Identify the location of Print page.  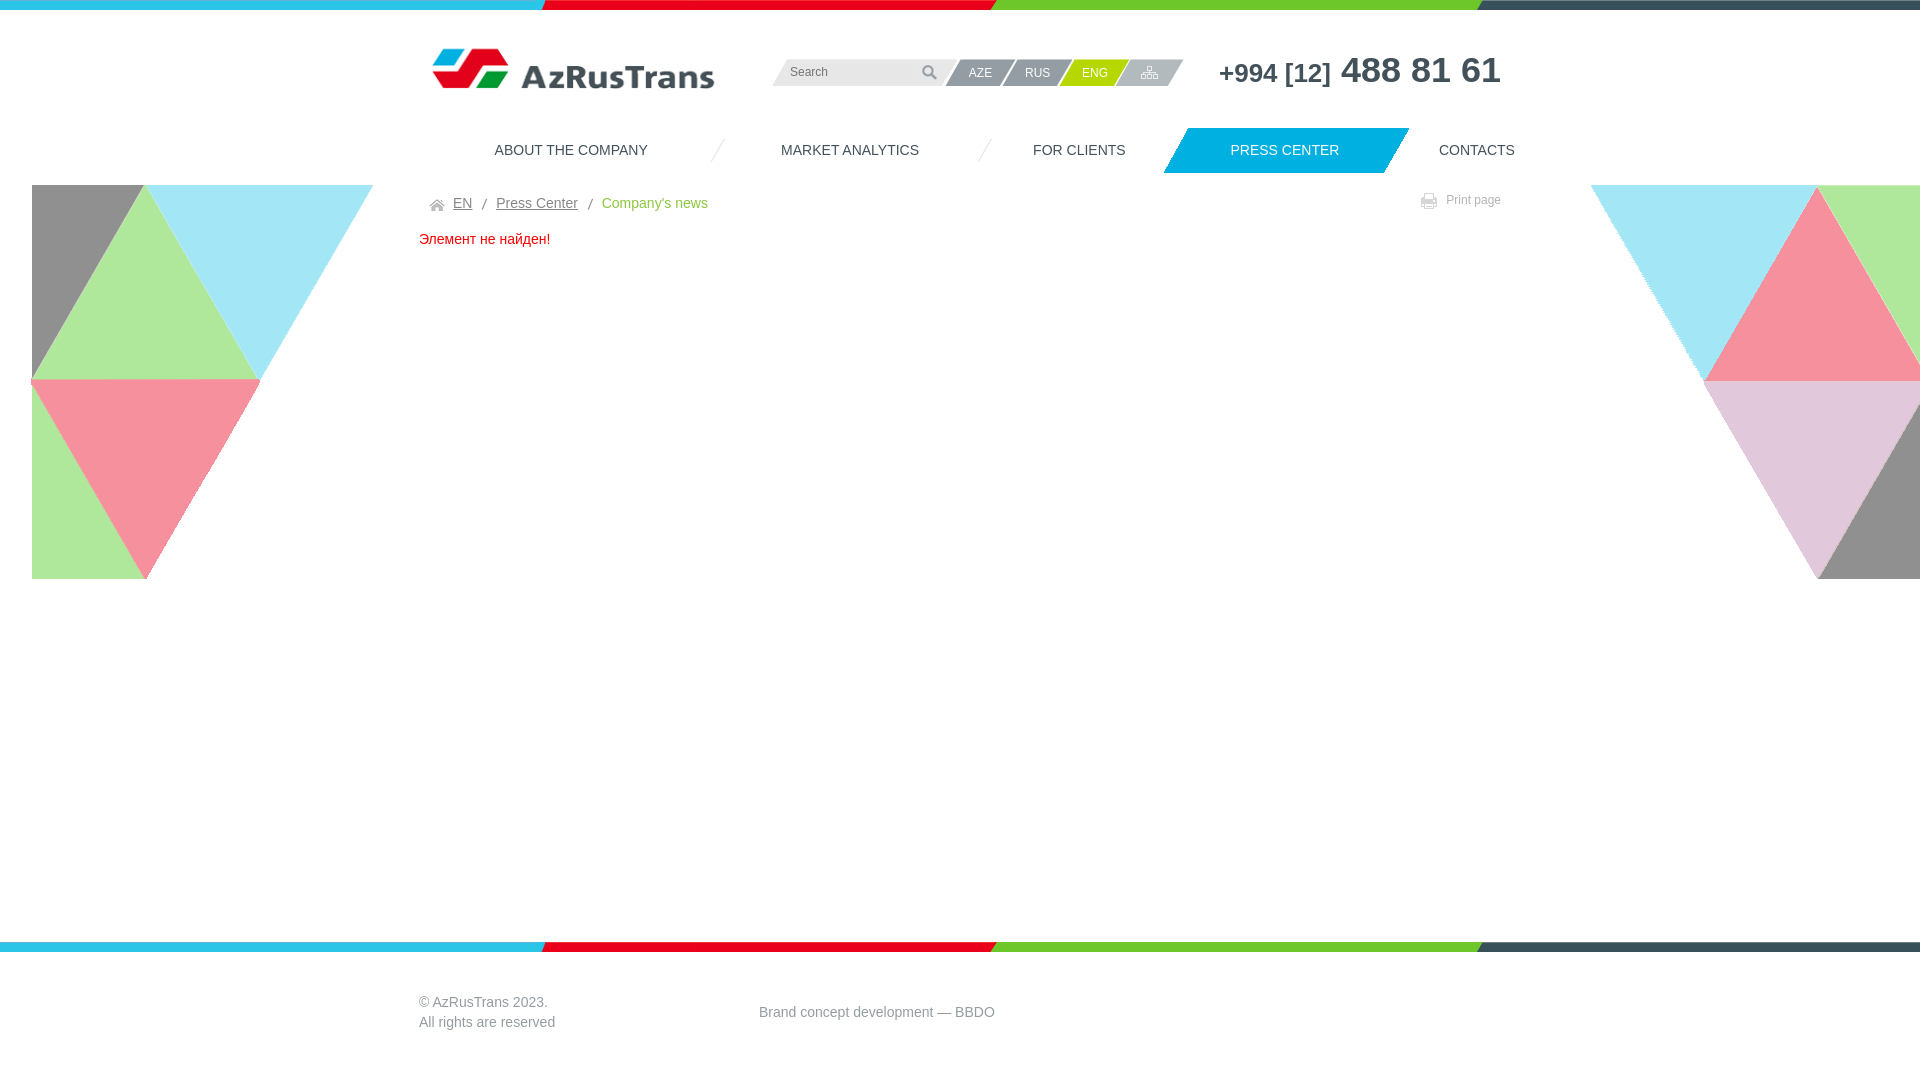
(1461, 201).